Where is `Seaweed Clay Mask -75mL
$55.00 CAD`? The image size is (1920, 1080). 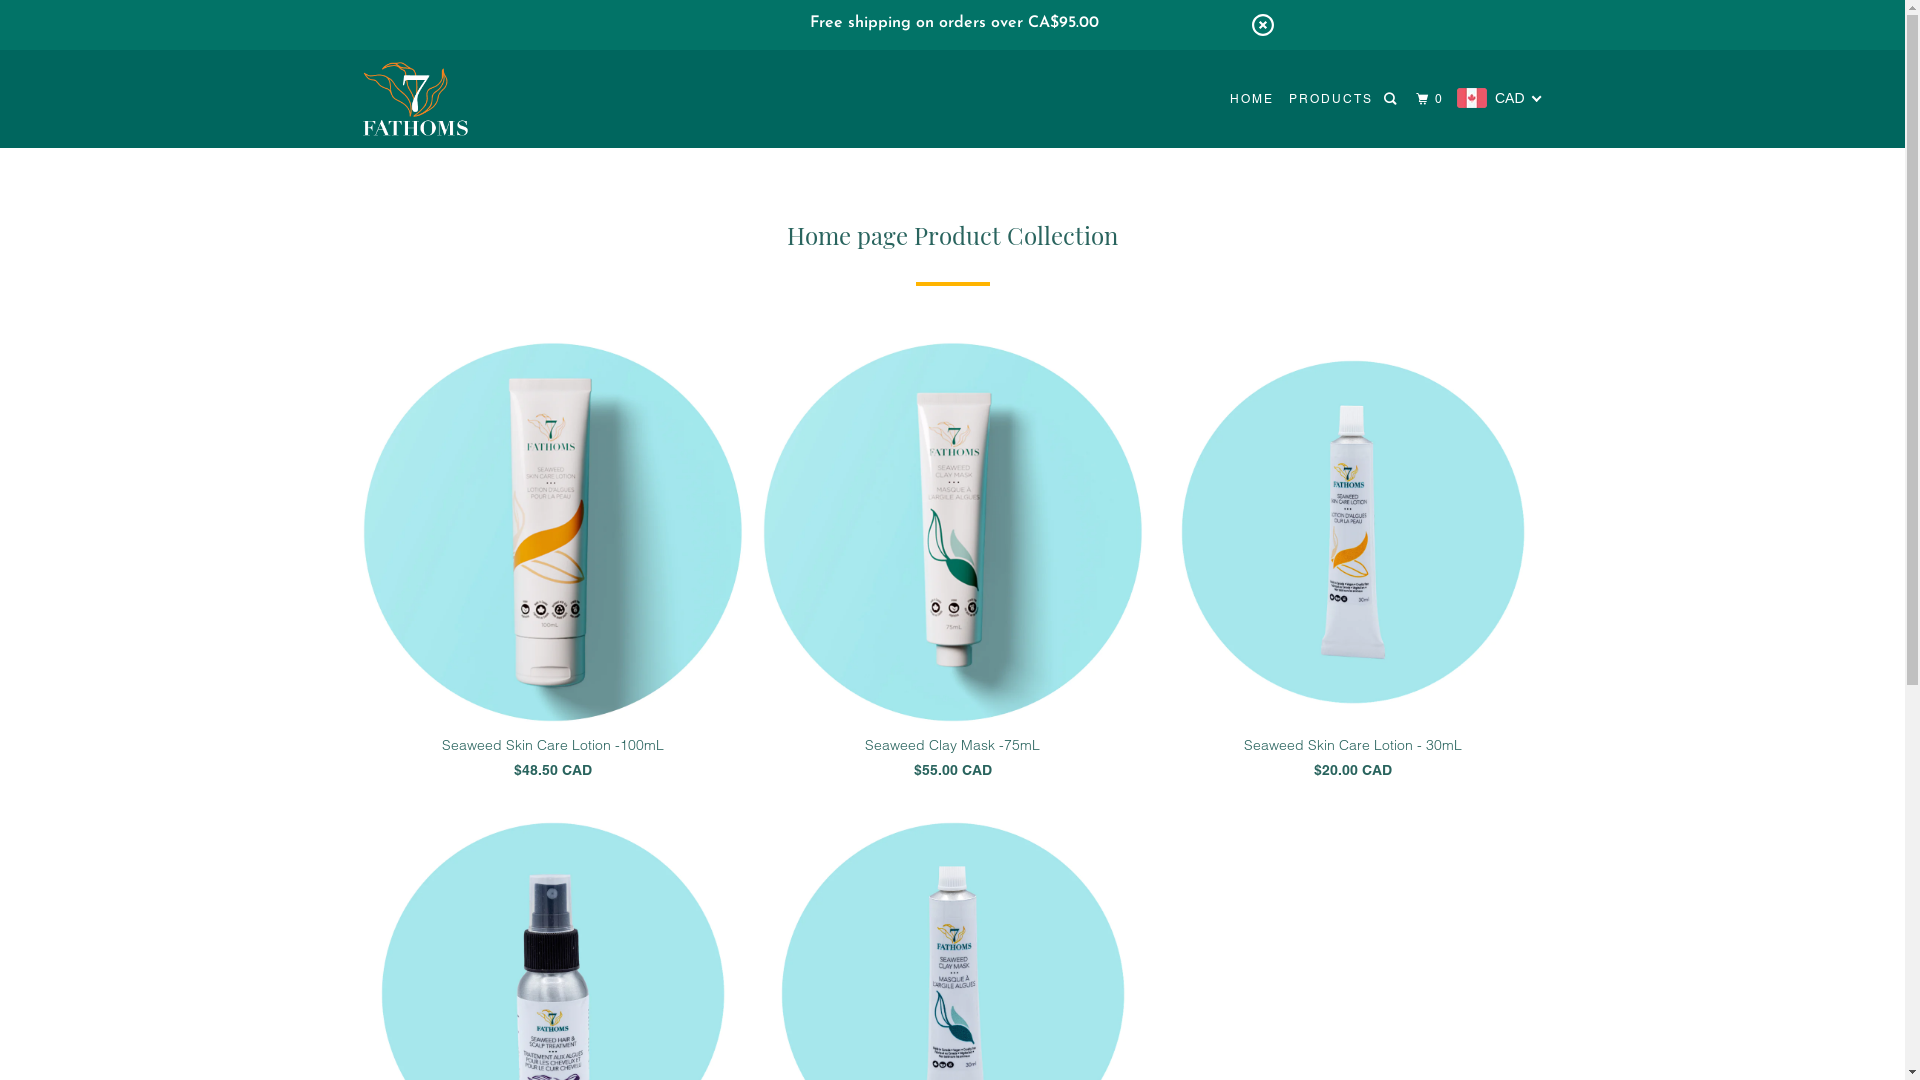
Seaweed Clay Mask -75mL
$55.00 CAD is located at coordinates (952, 566).